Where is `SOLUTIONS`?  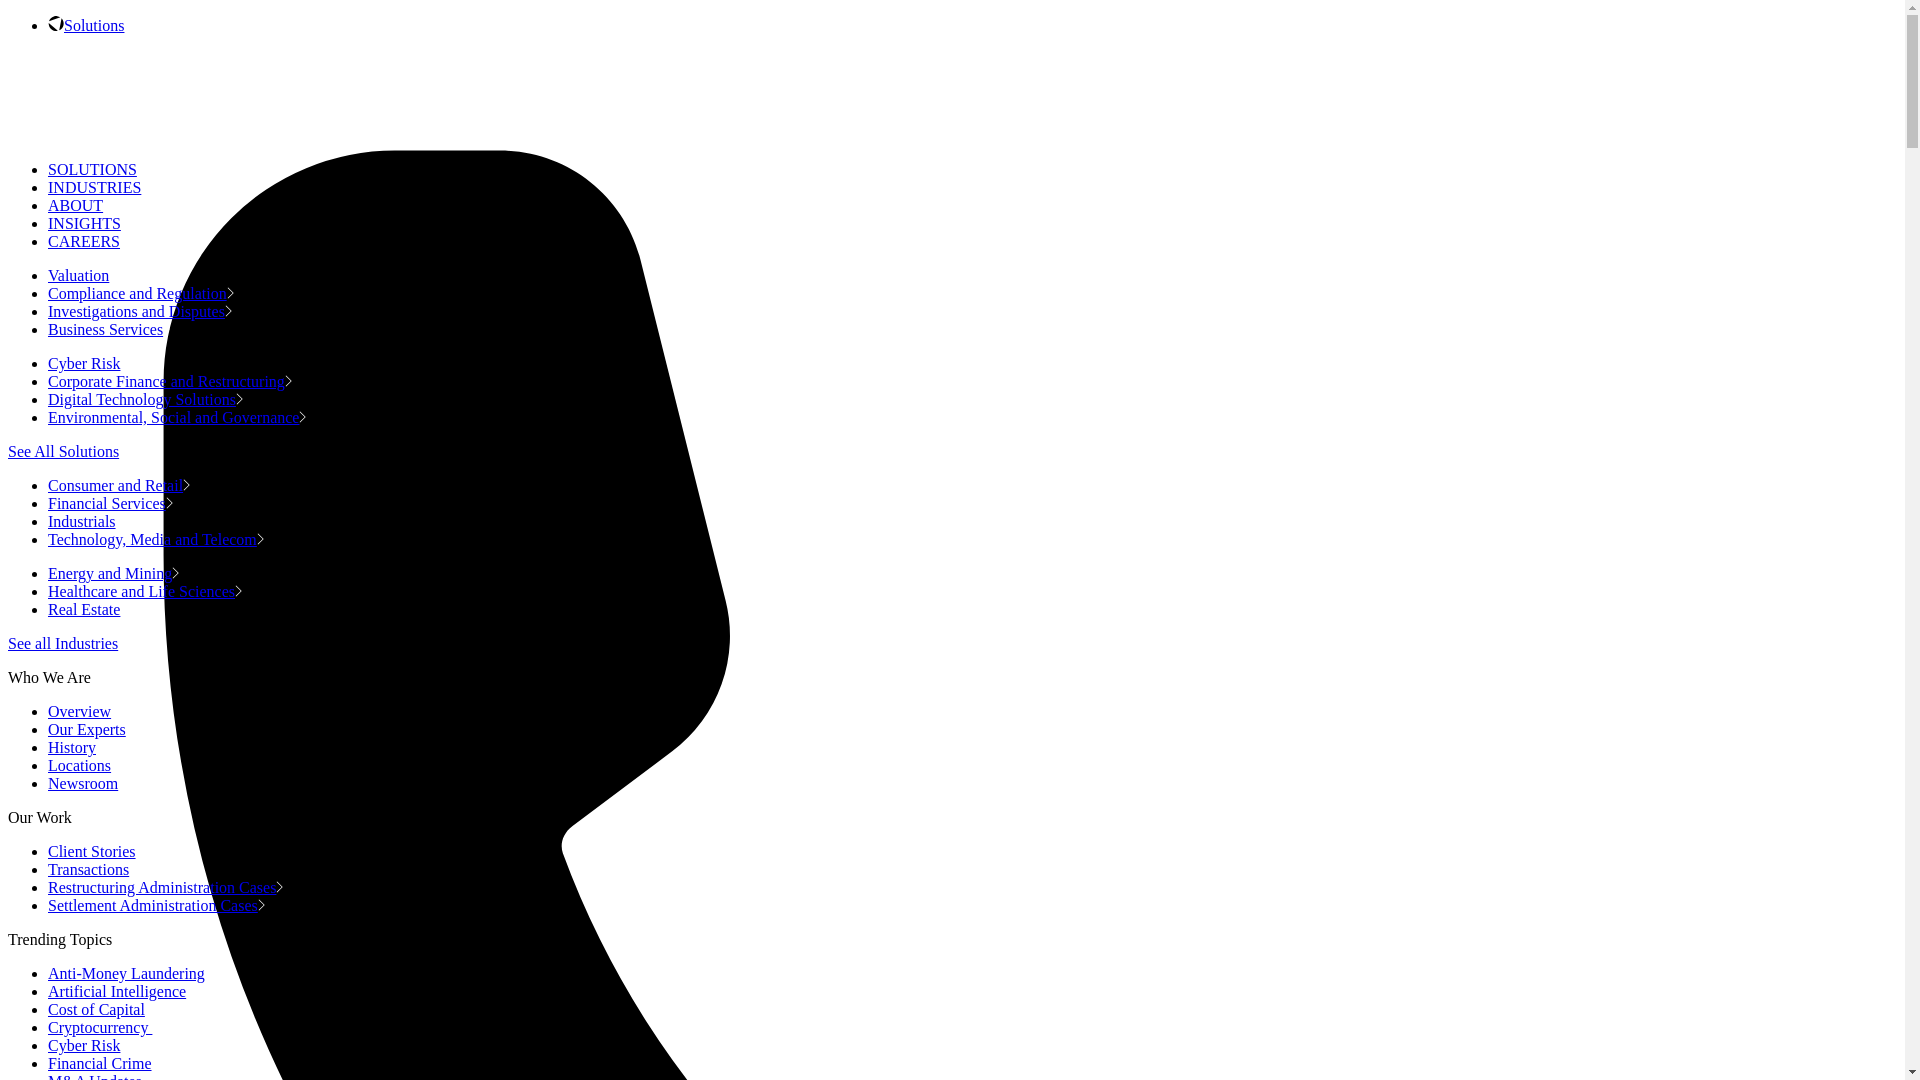 SOLUTIONS is located at coordinates (92, 169).